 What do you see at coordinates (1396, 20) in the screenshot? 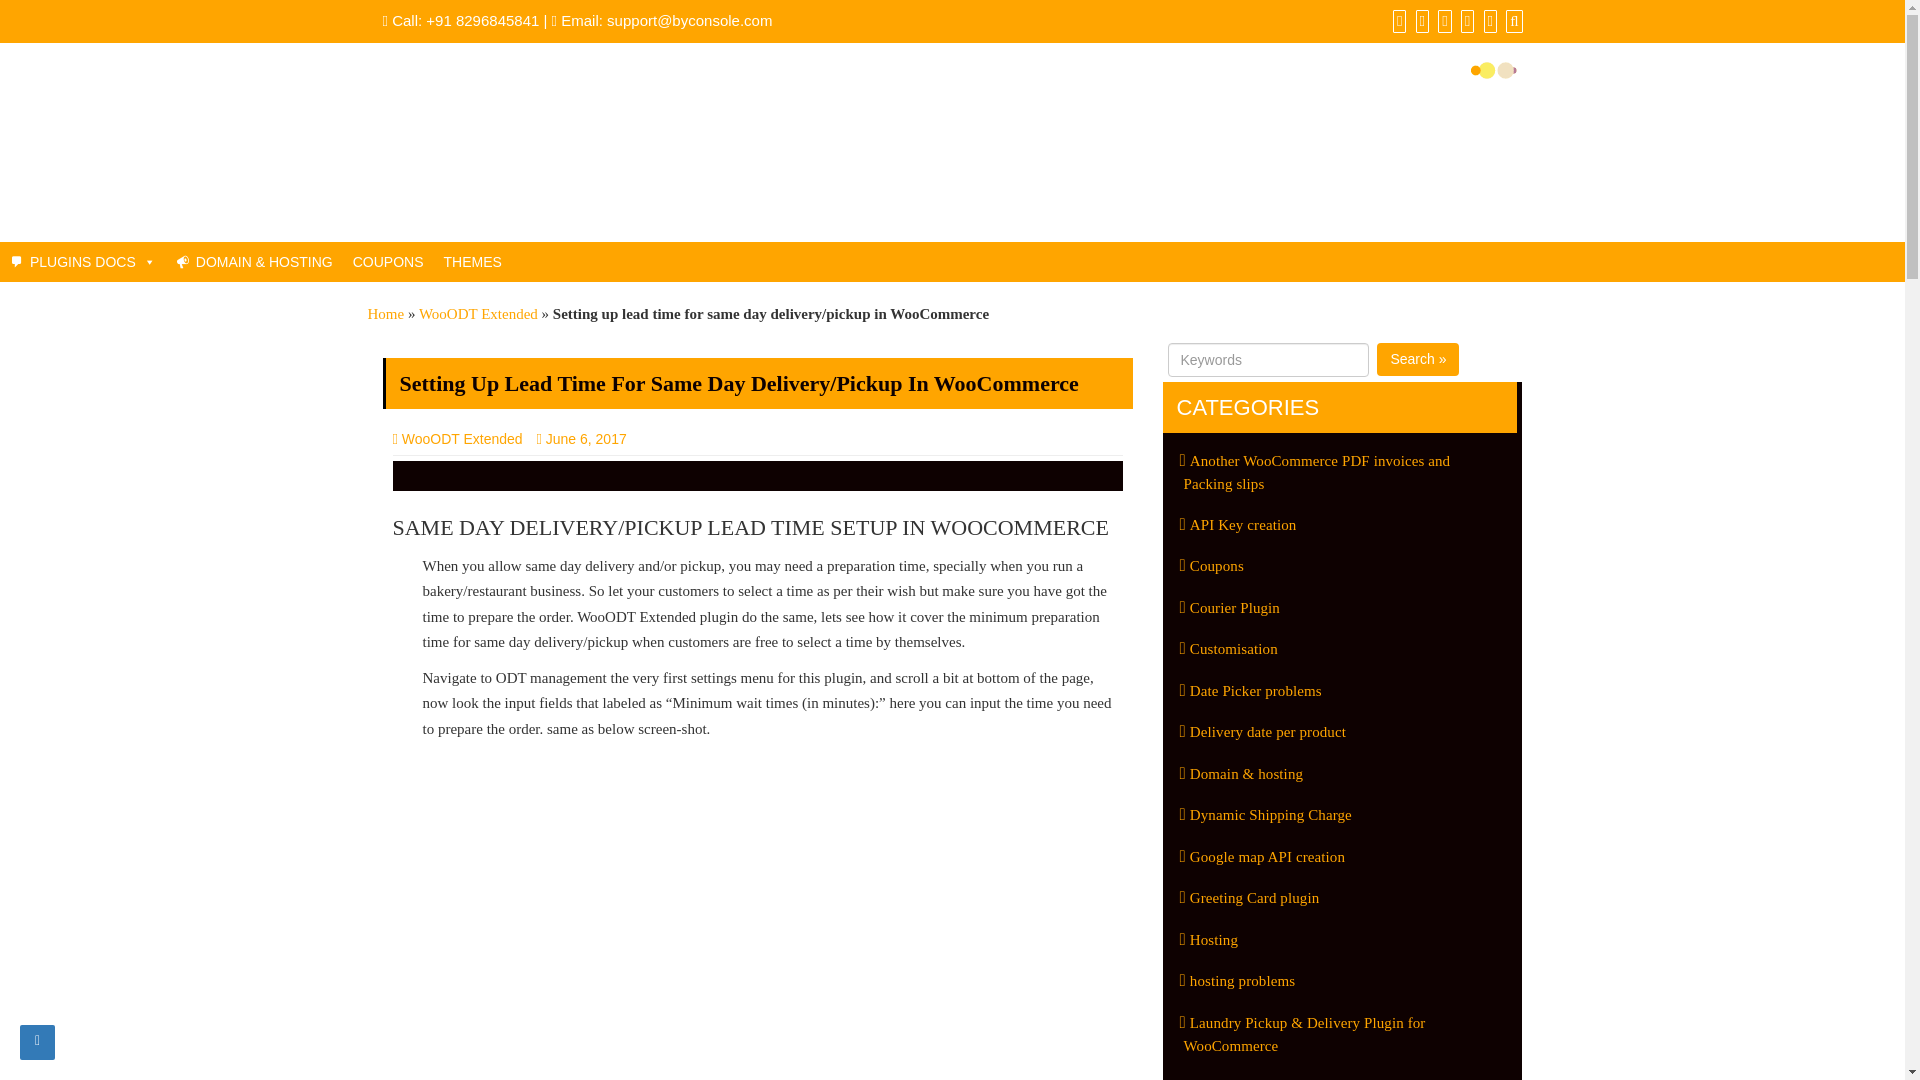
I see `Facebook` at bounding box center [1396, 20].